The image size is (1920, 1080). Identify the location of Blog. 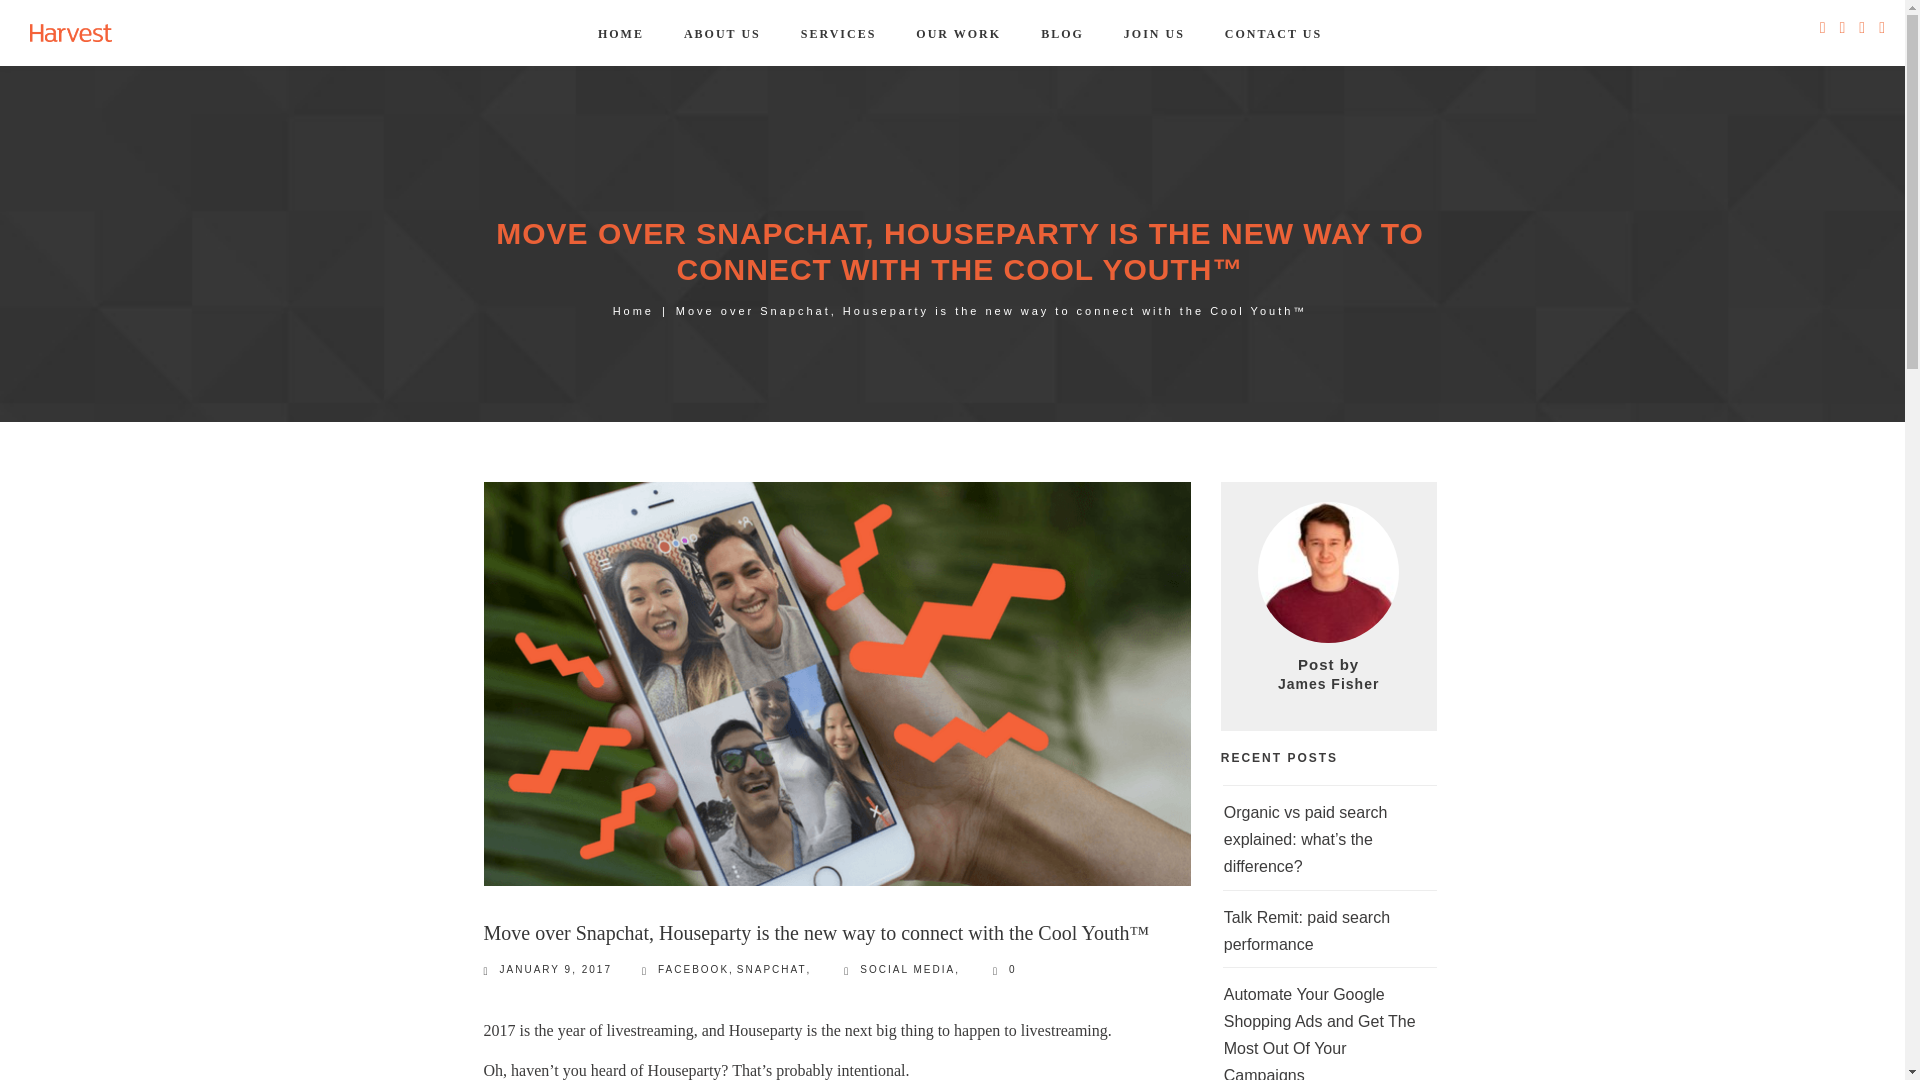
(1062, 34).